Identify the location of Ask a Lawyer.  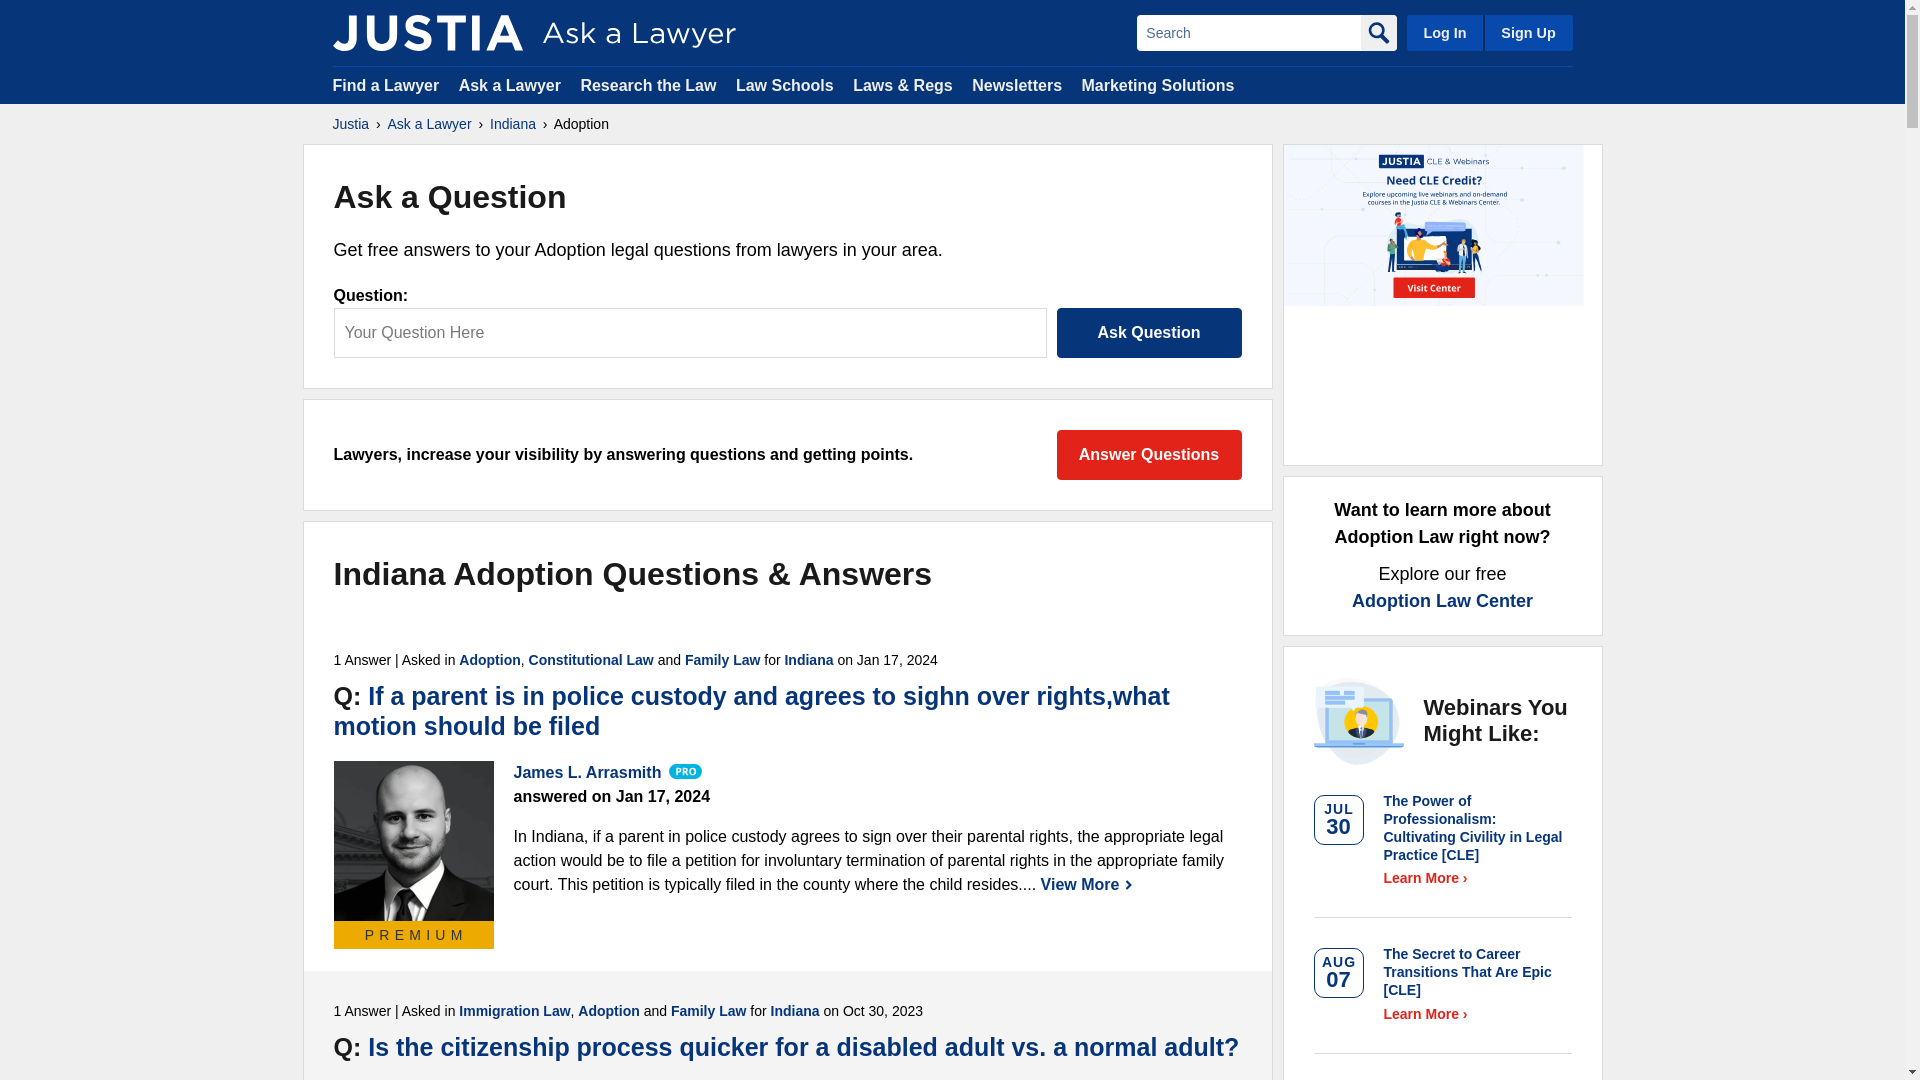
(512, 84).